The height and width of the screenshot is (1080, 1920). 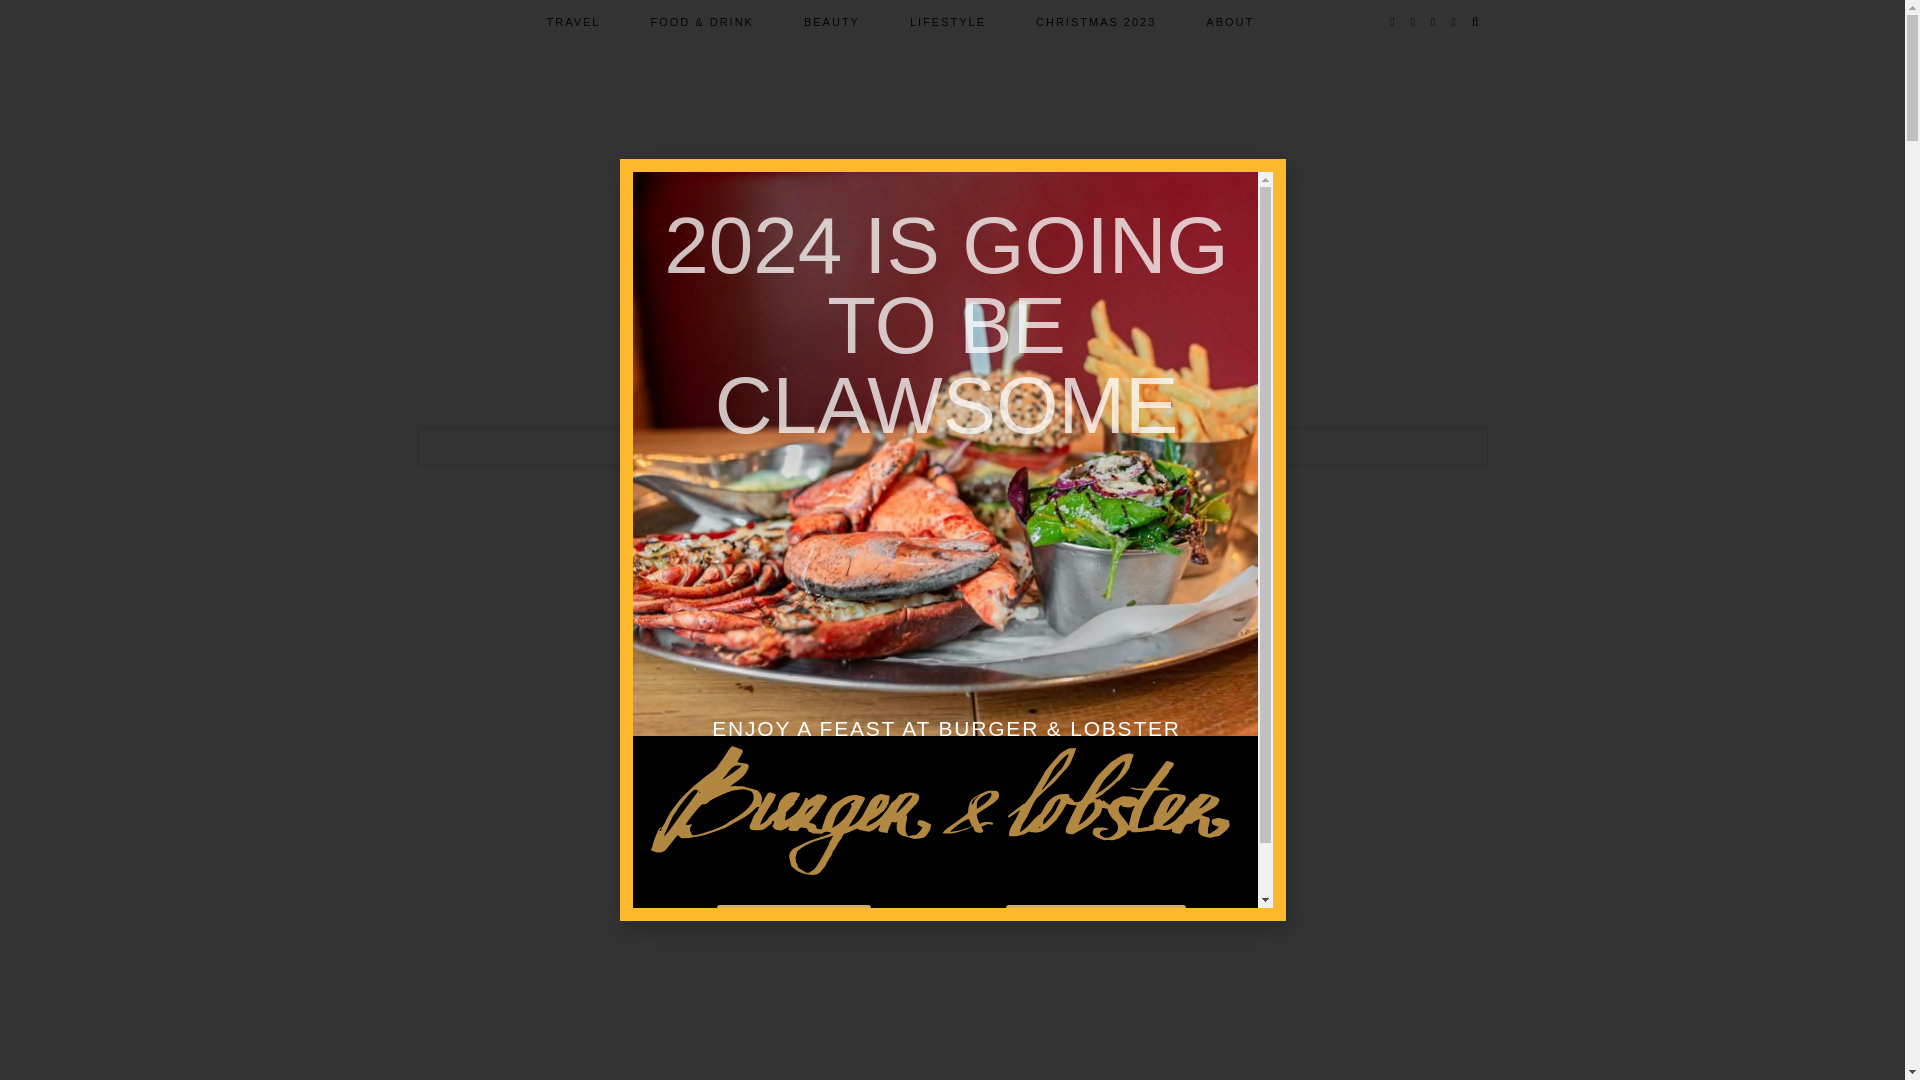 What do you see at coordinates (574, 22) in the screenshot?
I see `TRAVEL` at bounding box center [574, 22].